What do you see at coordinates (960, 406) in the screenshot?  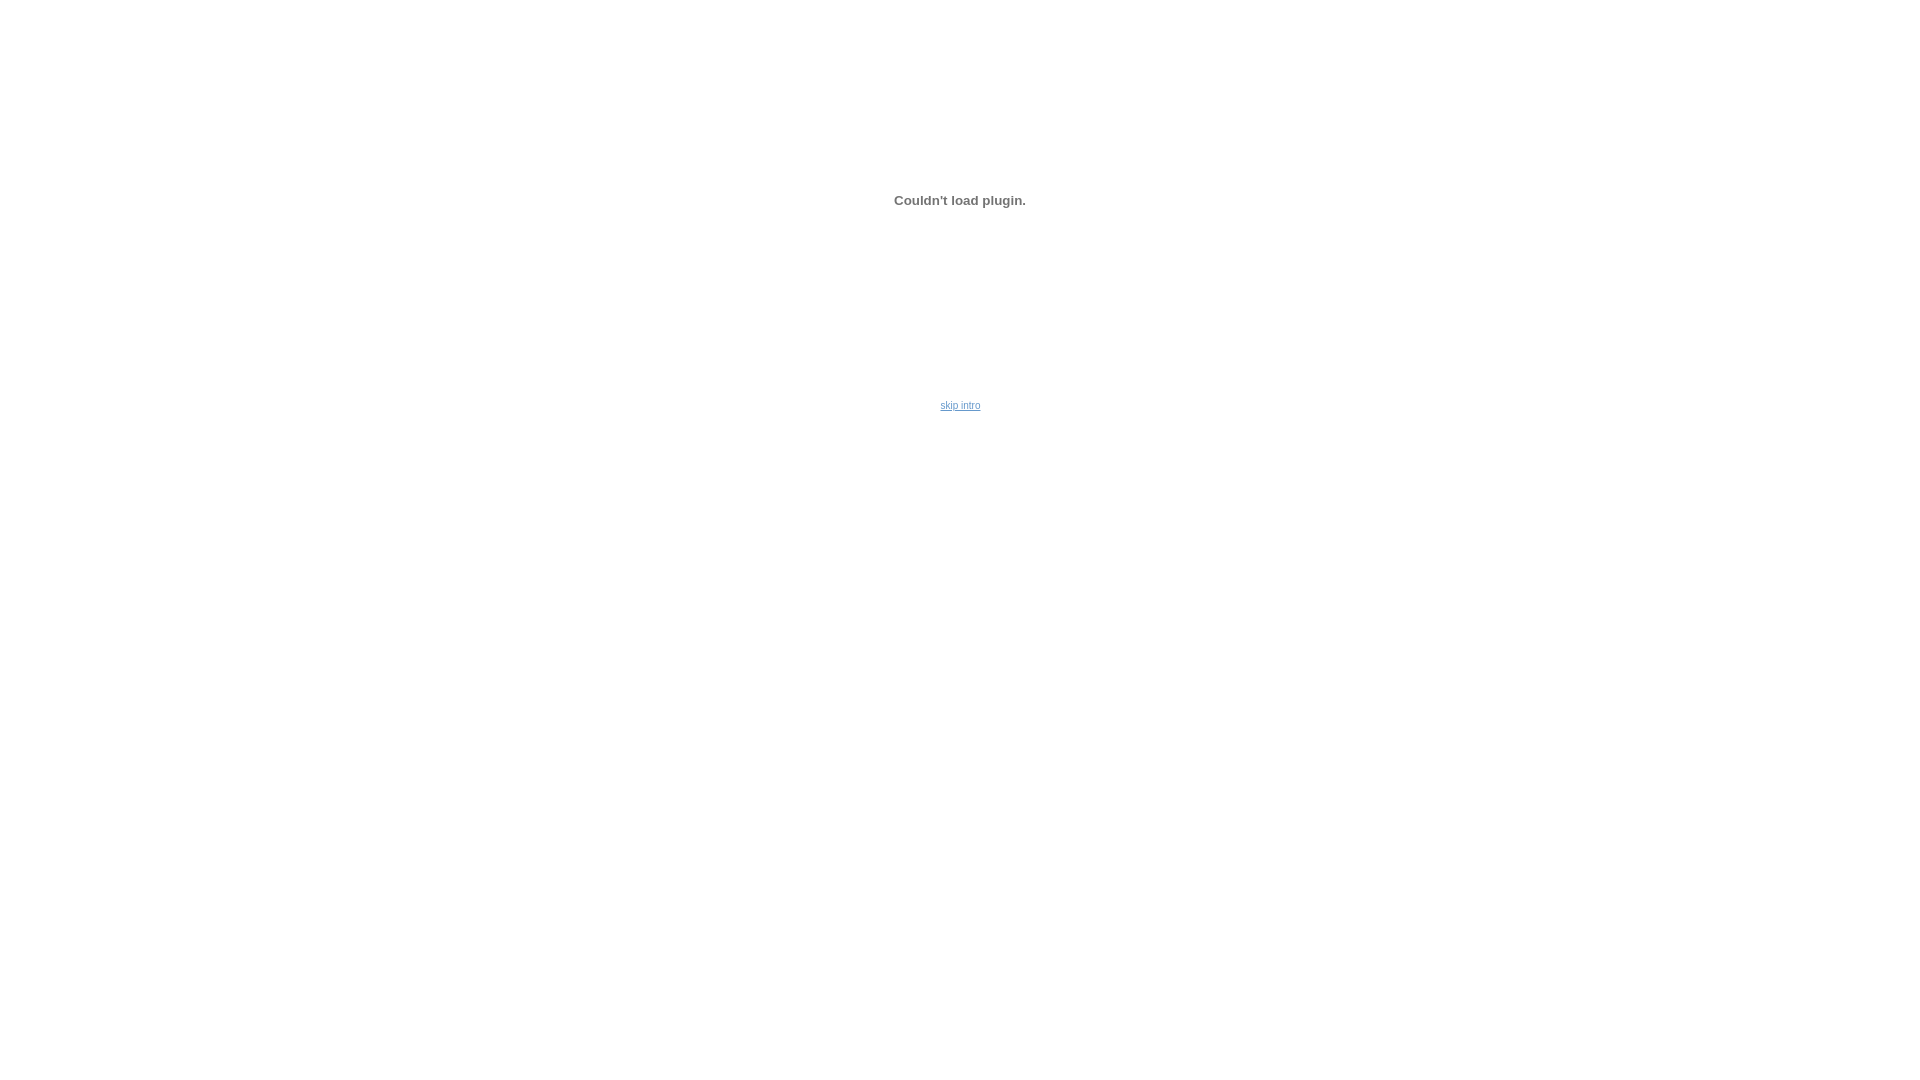 I see `skip intro` at bounding box center [960, 406].